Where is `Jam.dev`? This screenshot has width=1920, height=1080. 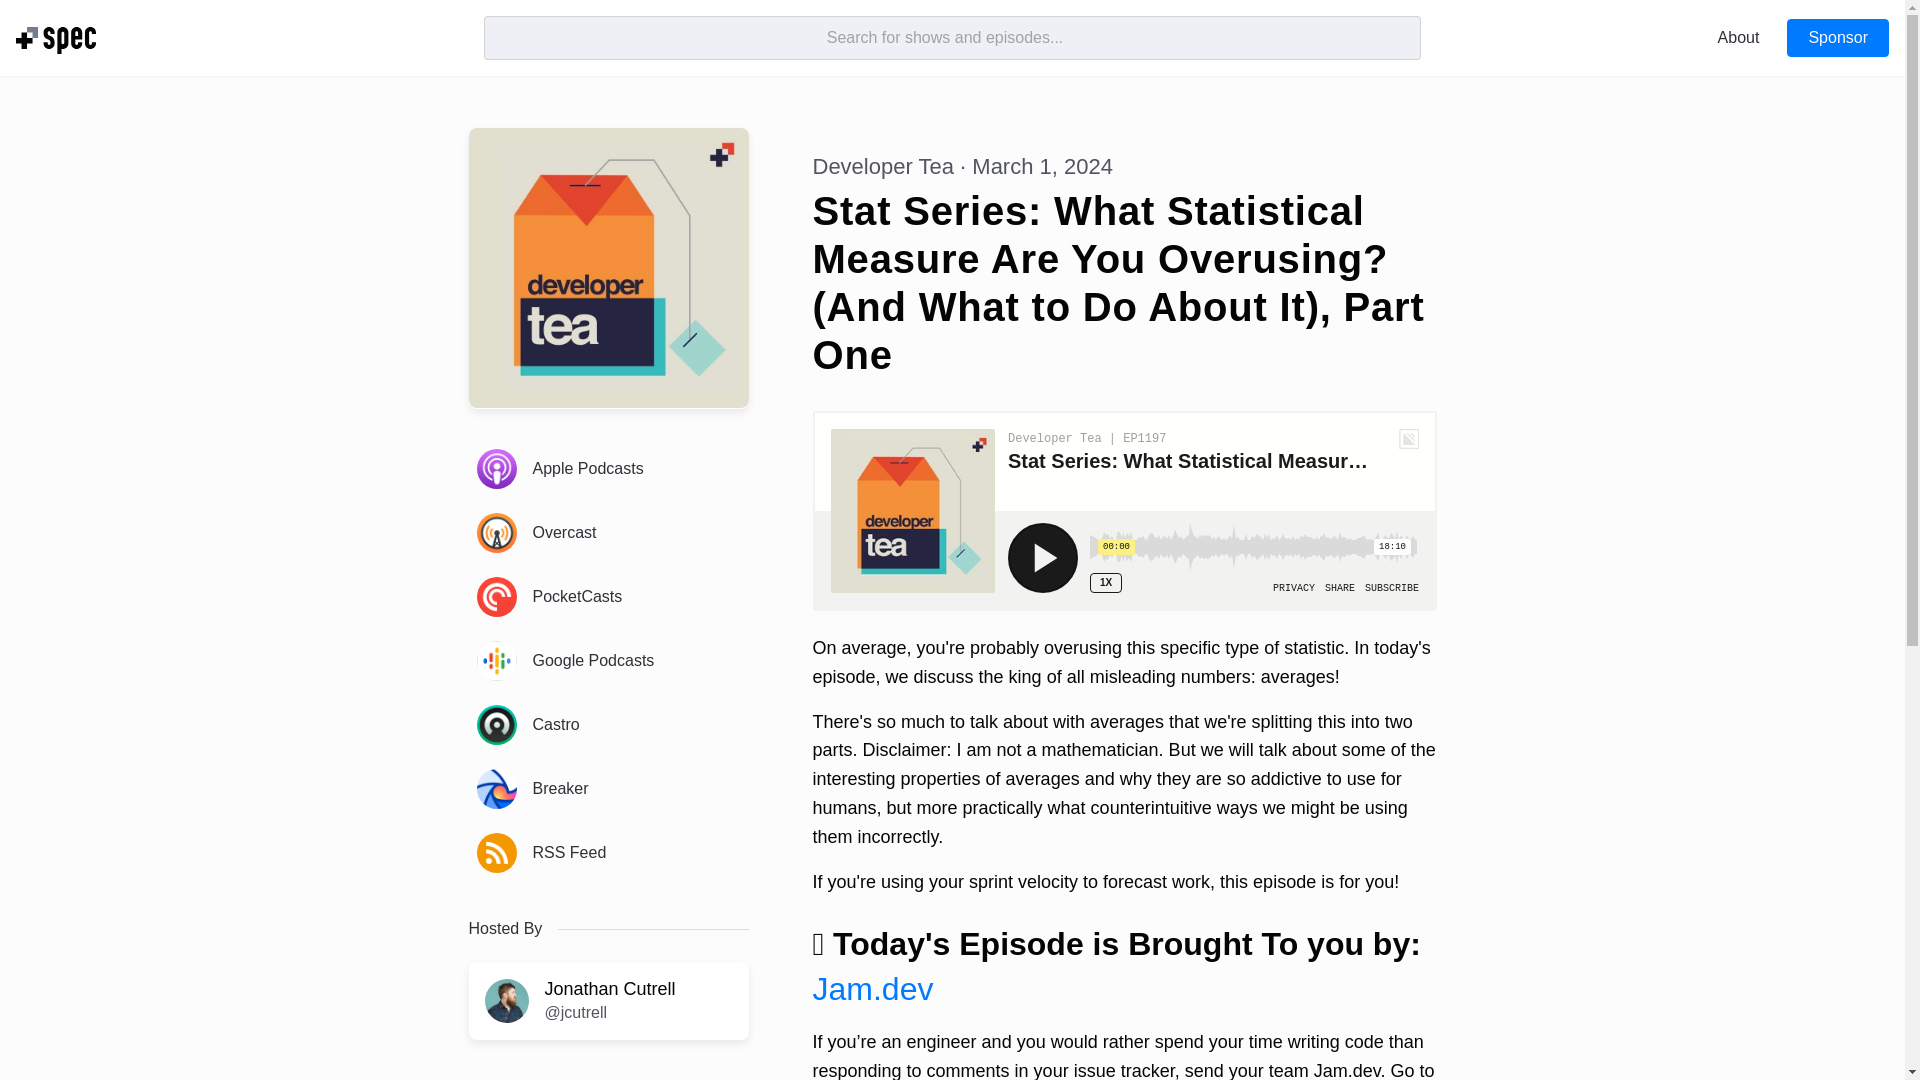
Jam.dev is located at coordinates (872, 988).